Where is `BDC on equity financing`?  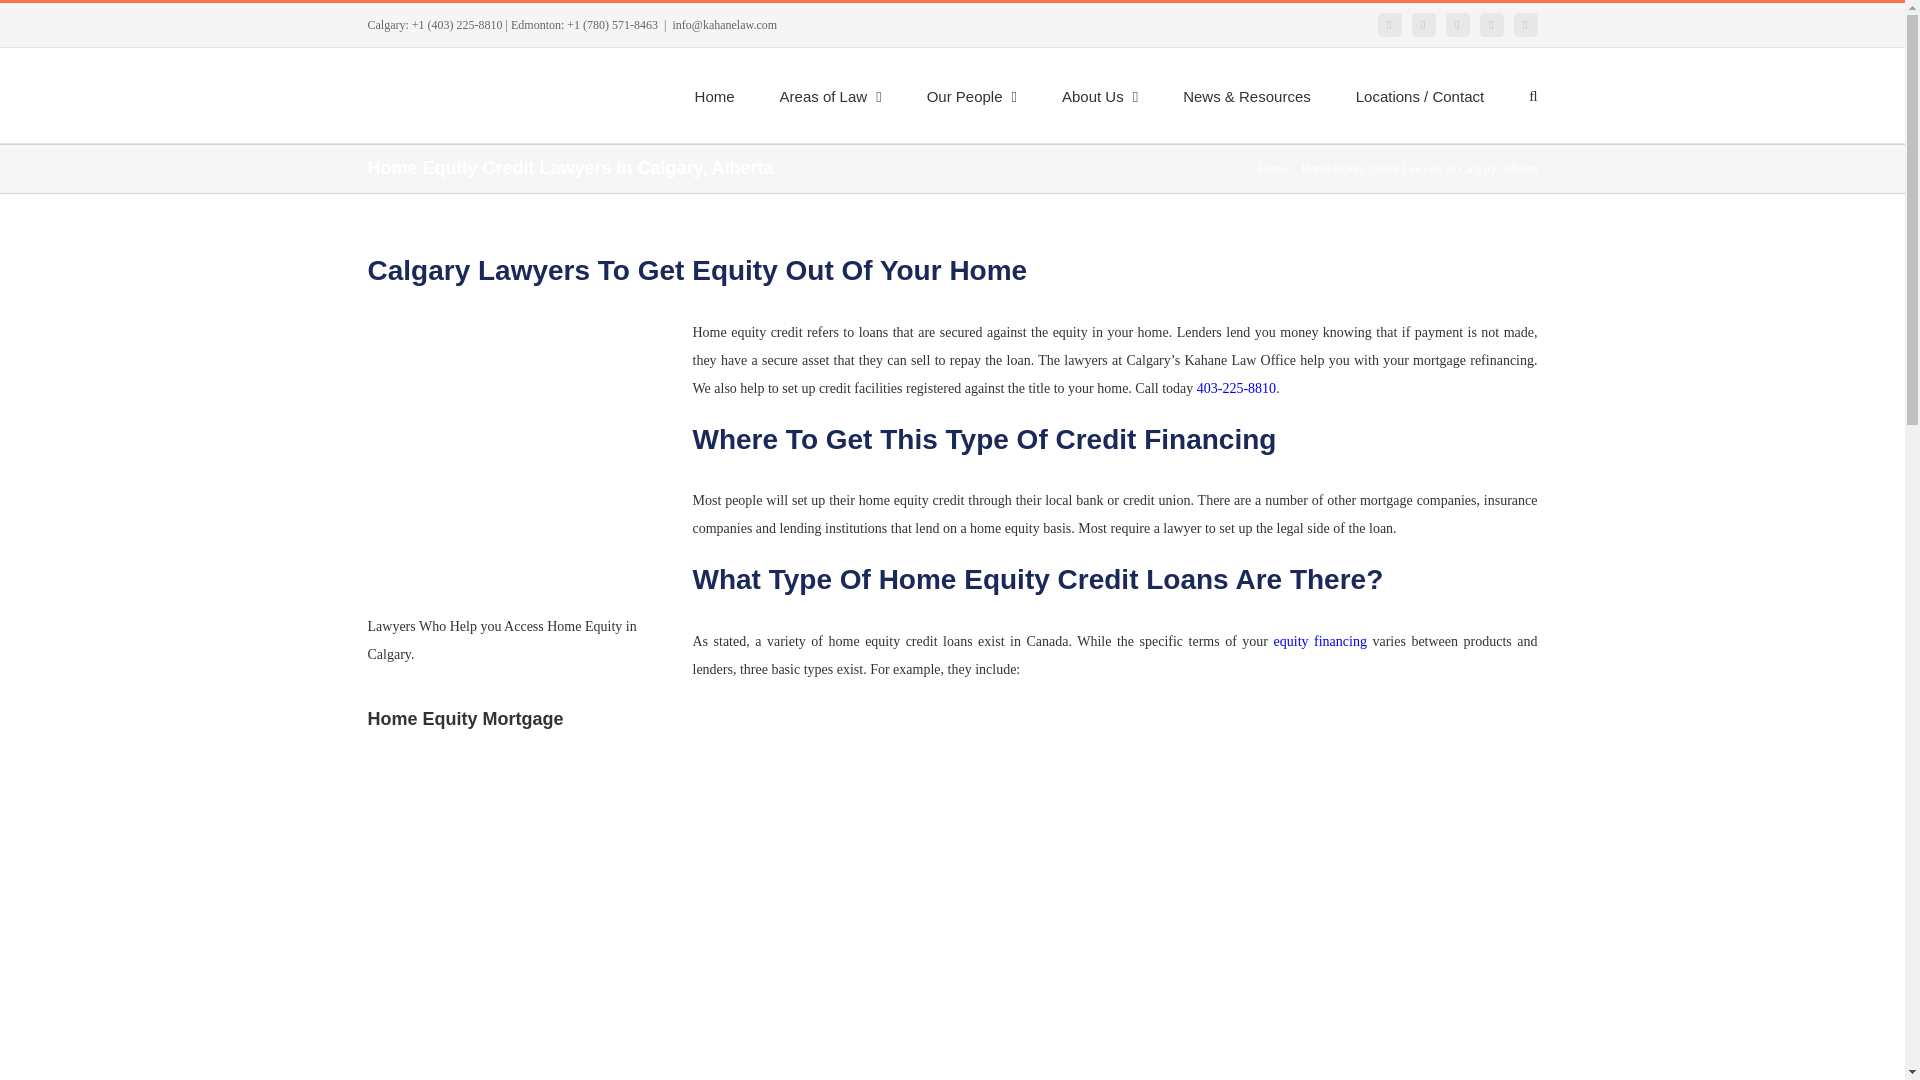
BDC on equity financing is located at coordinates (1320, 641).